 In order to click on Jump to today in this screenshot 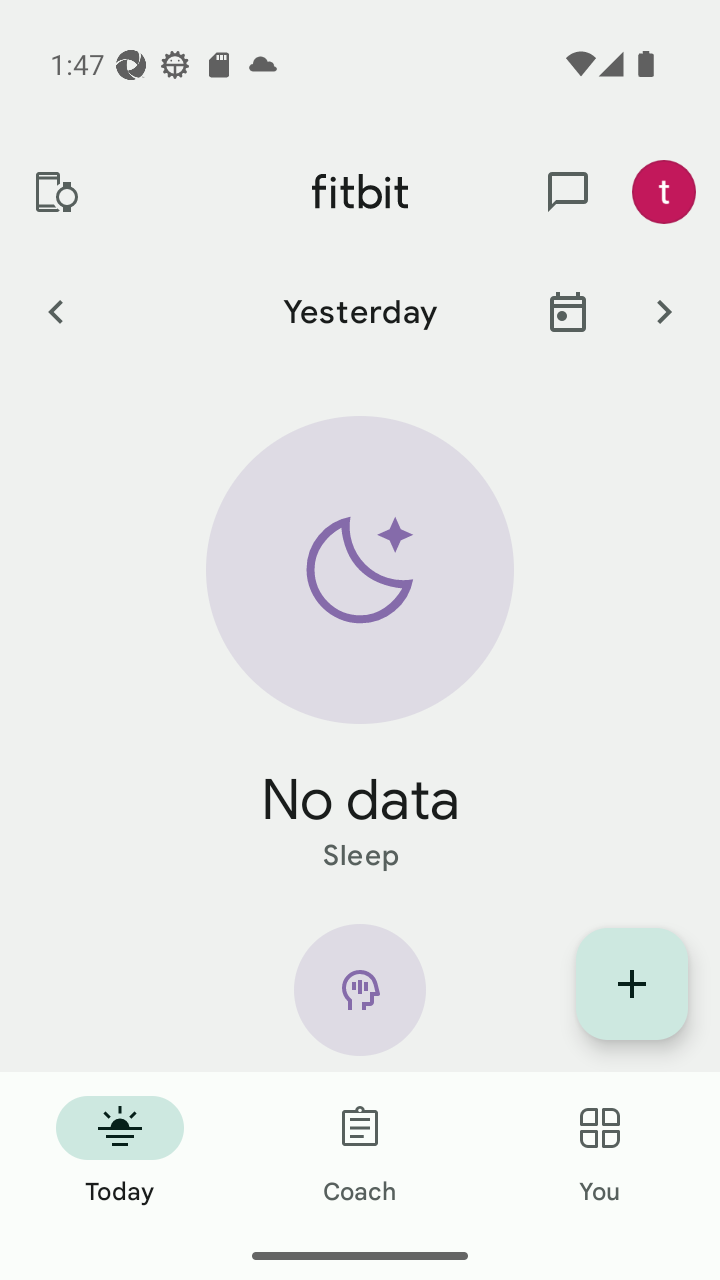, I will do `click(568, 311)`.